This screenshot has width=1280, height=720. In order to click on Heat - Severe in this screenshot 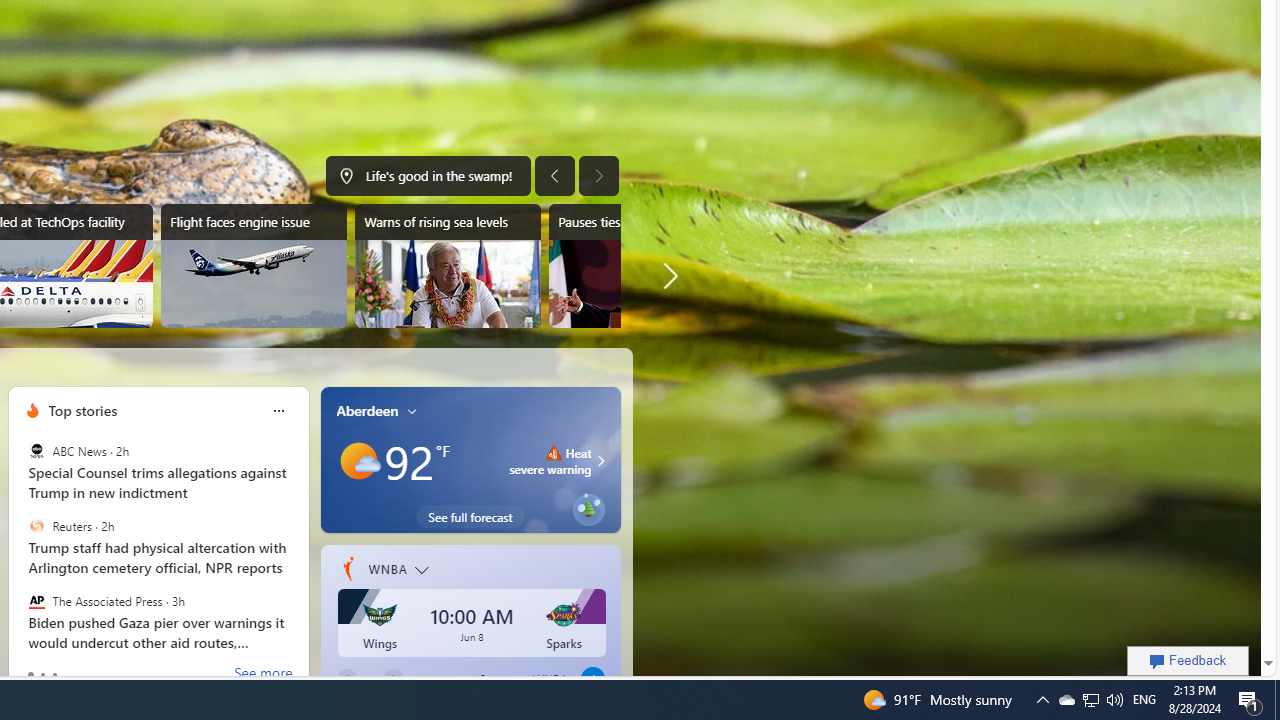, I will do `click(553, 452)`.